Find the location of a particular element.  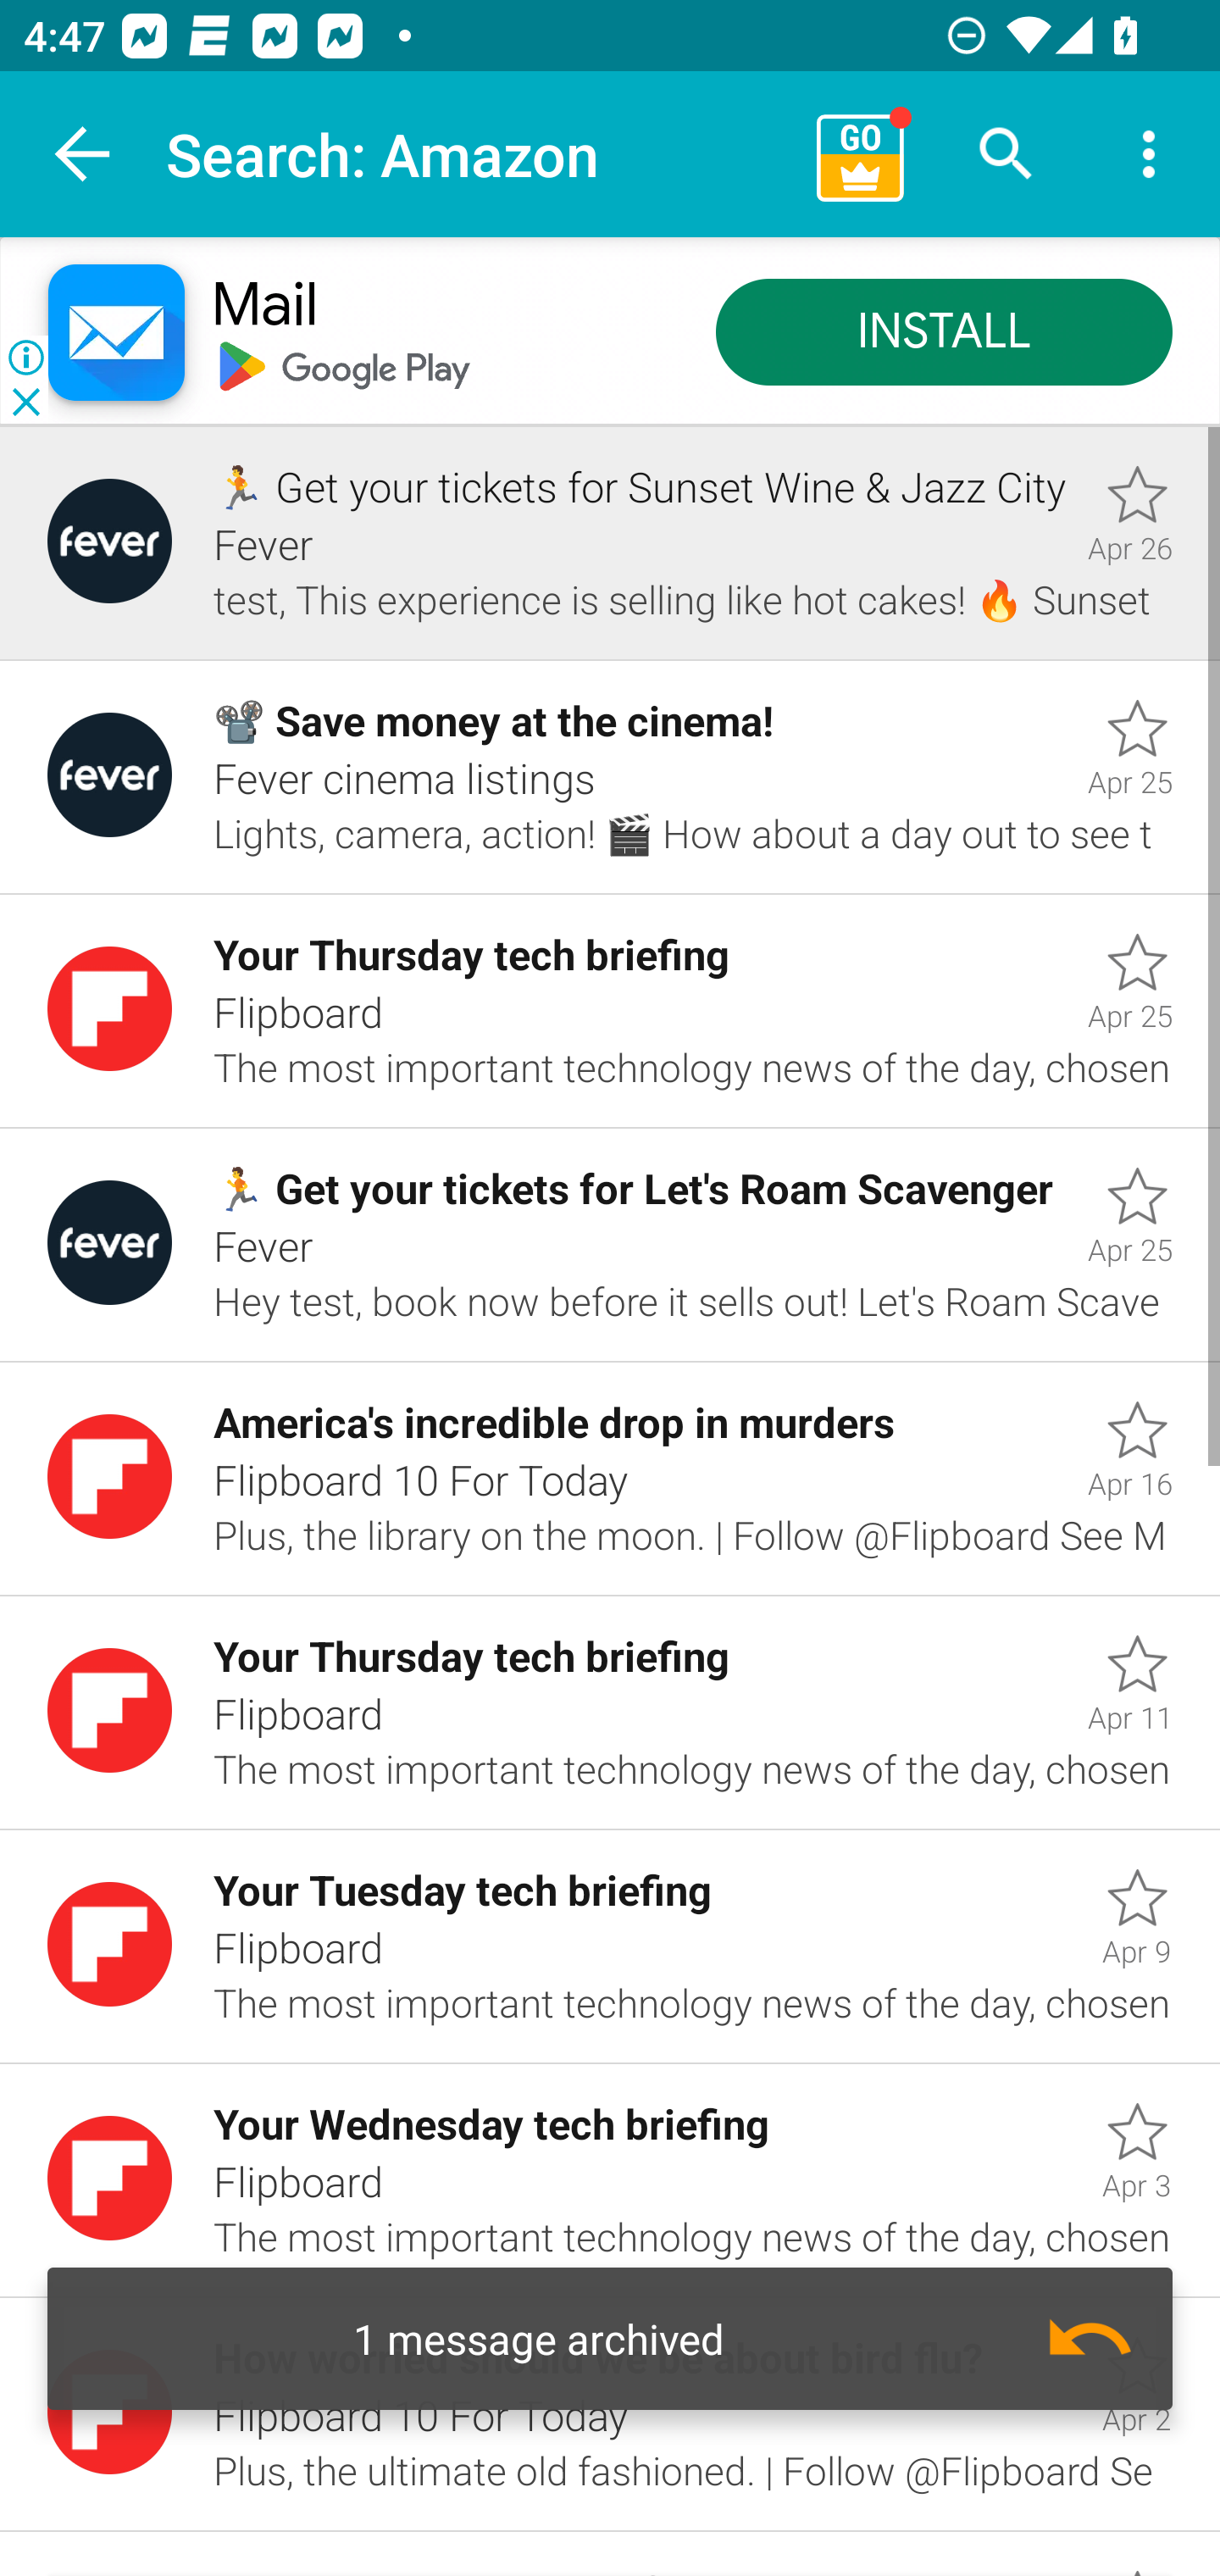

Search is located at coordinates (1006, 154).